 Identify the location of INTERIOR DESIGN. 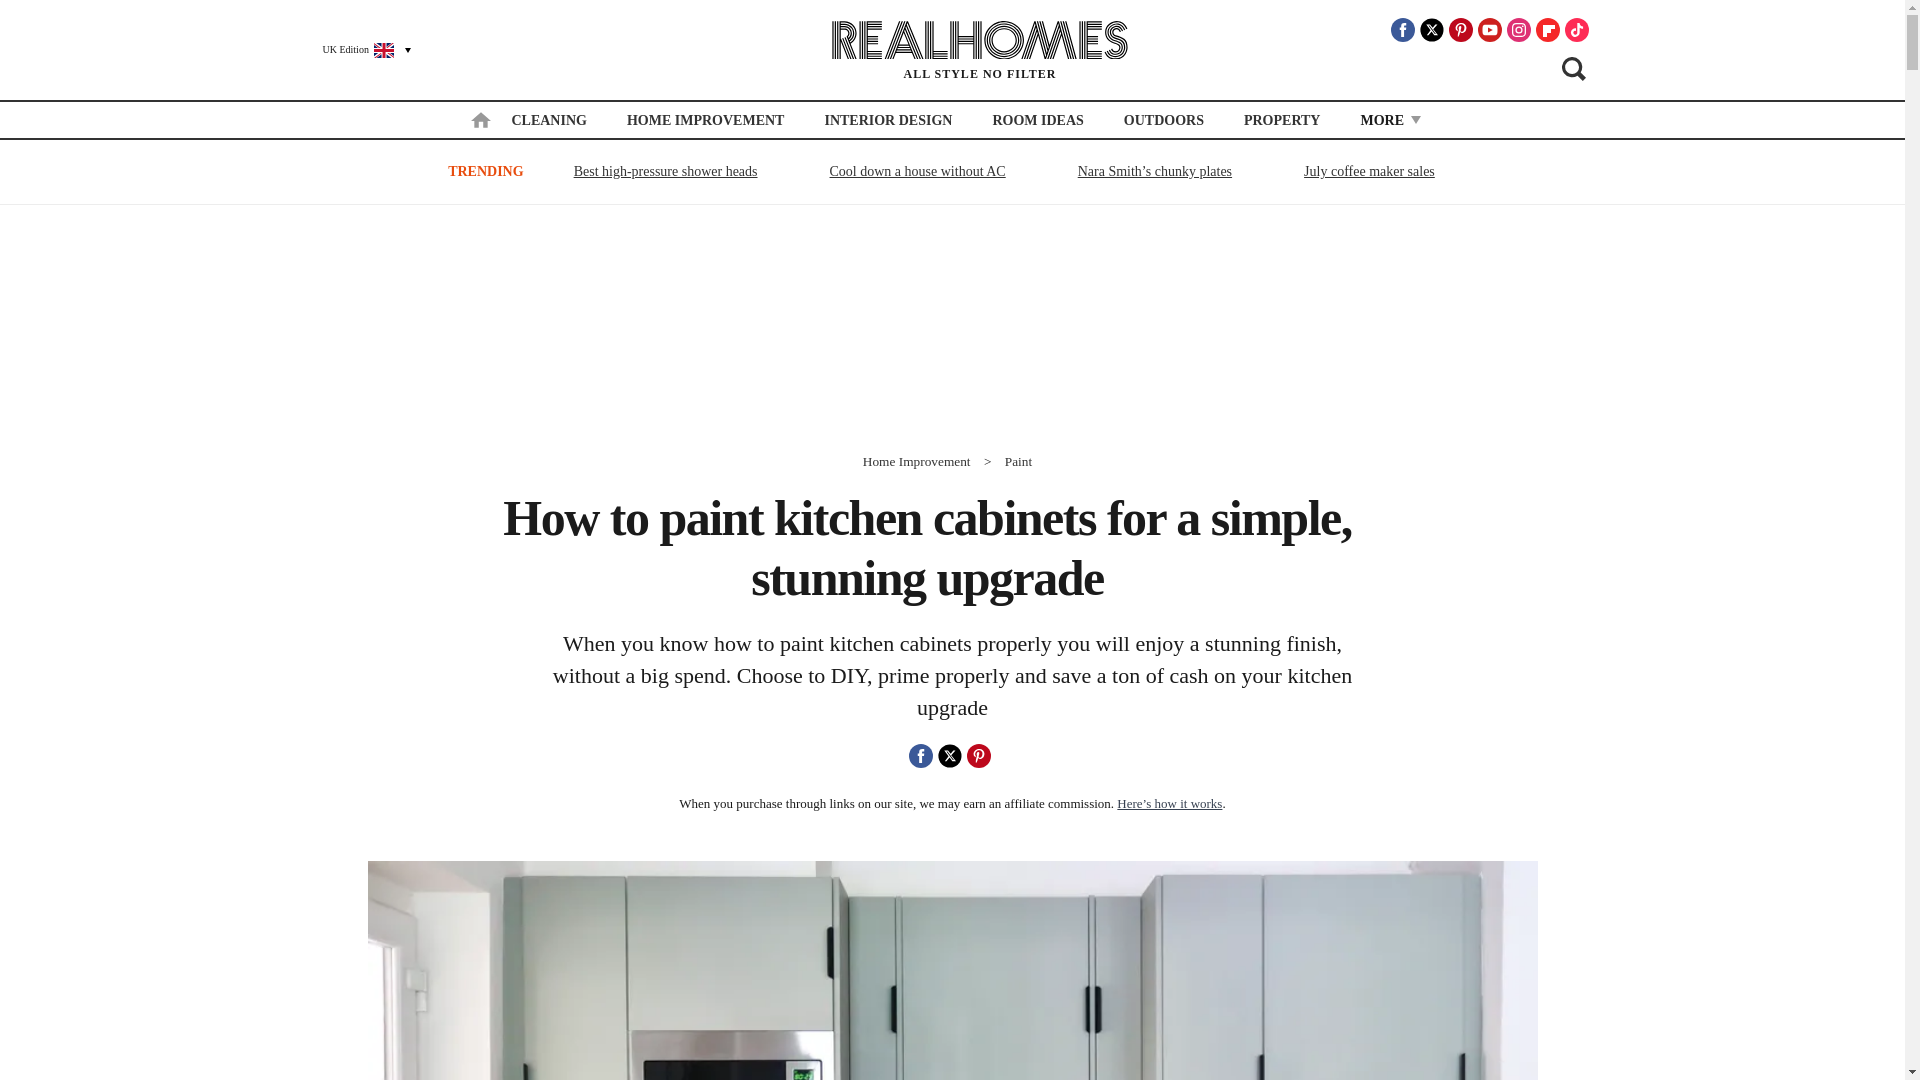
(888, 120).